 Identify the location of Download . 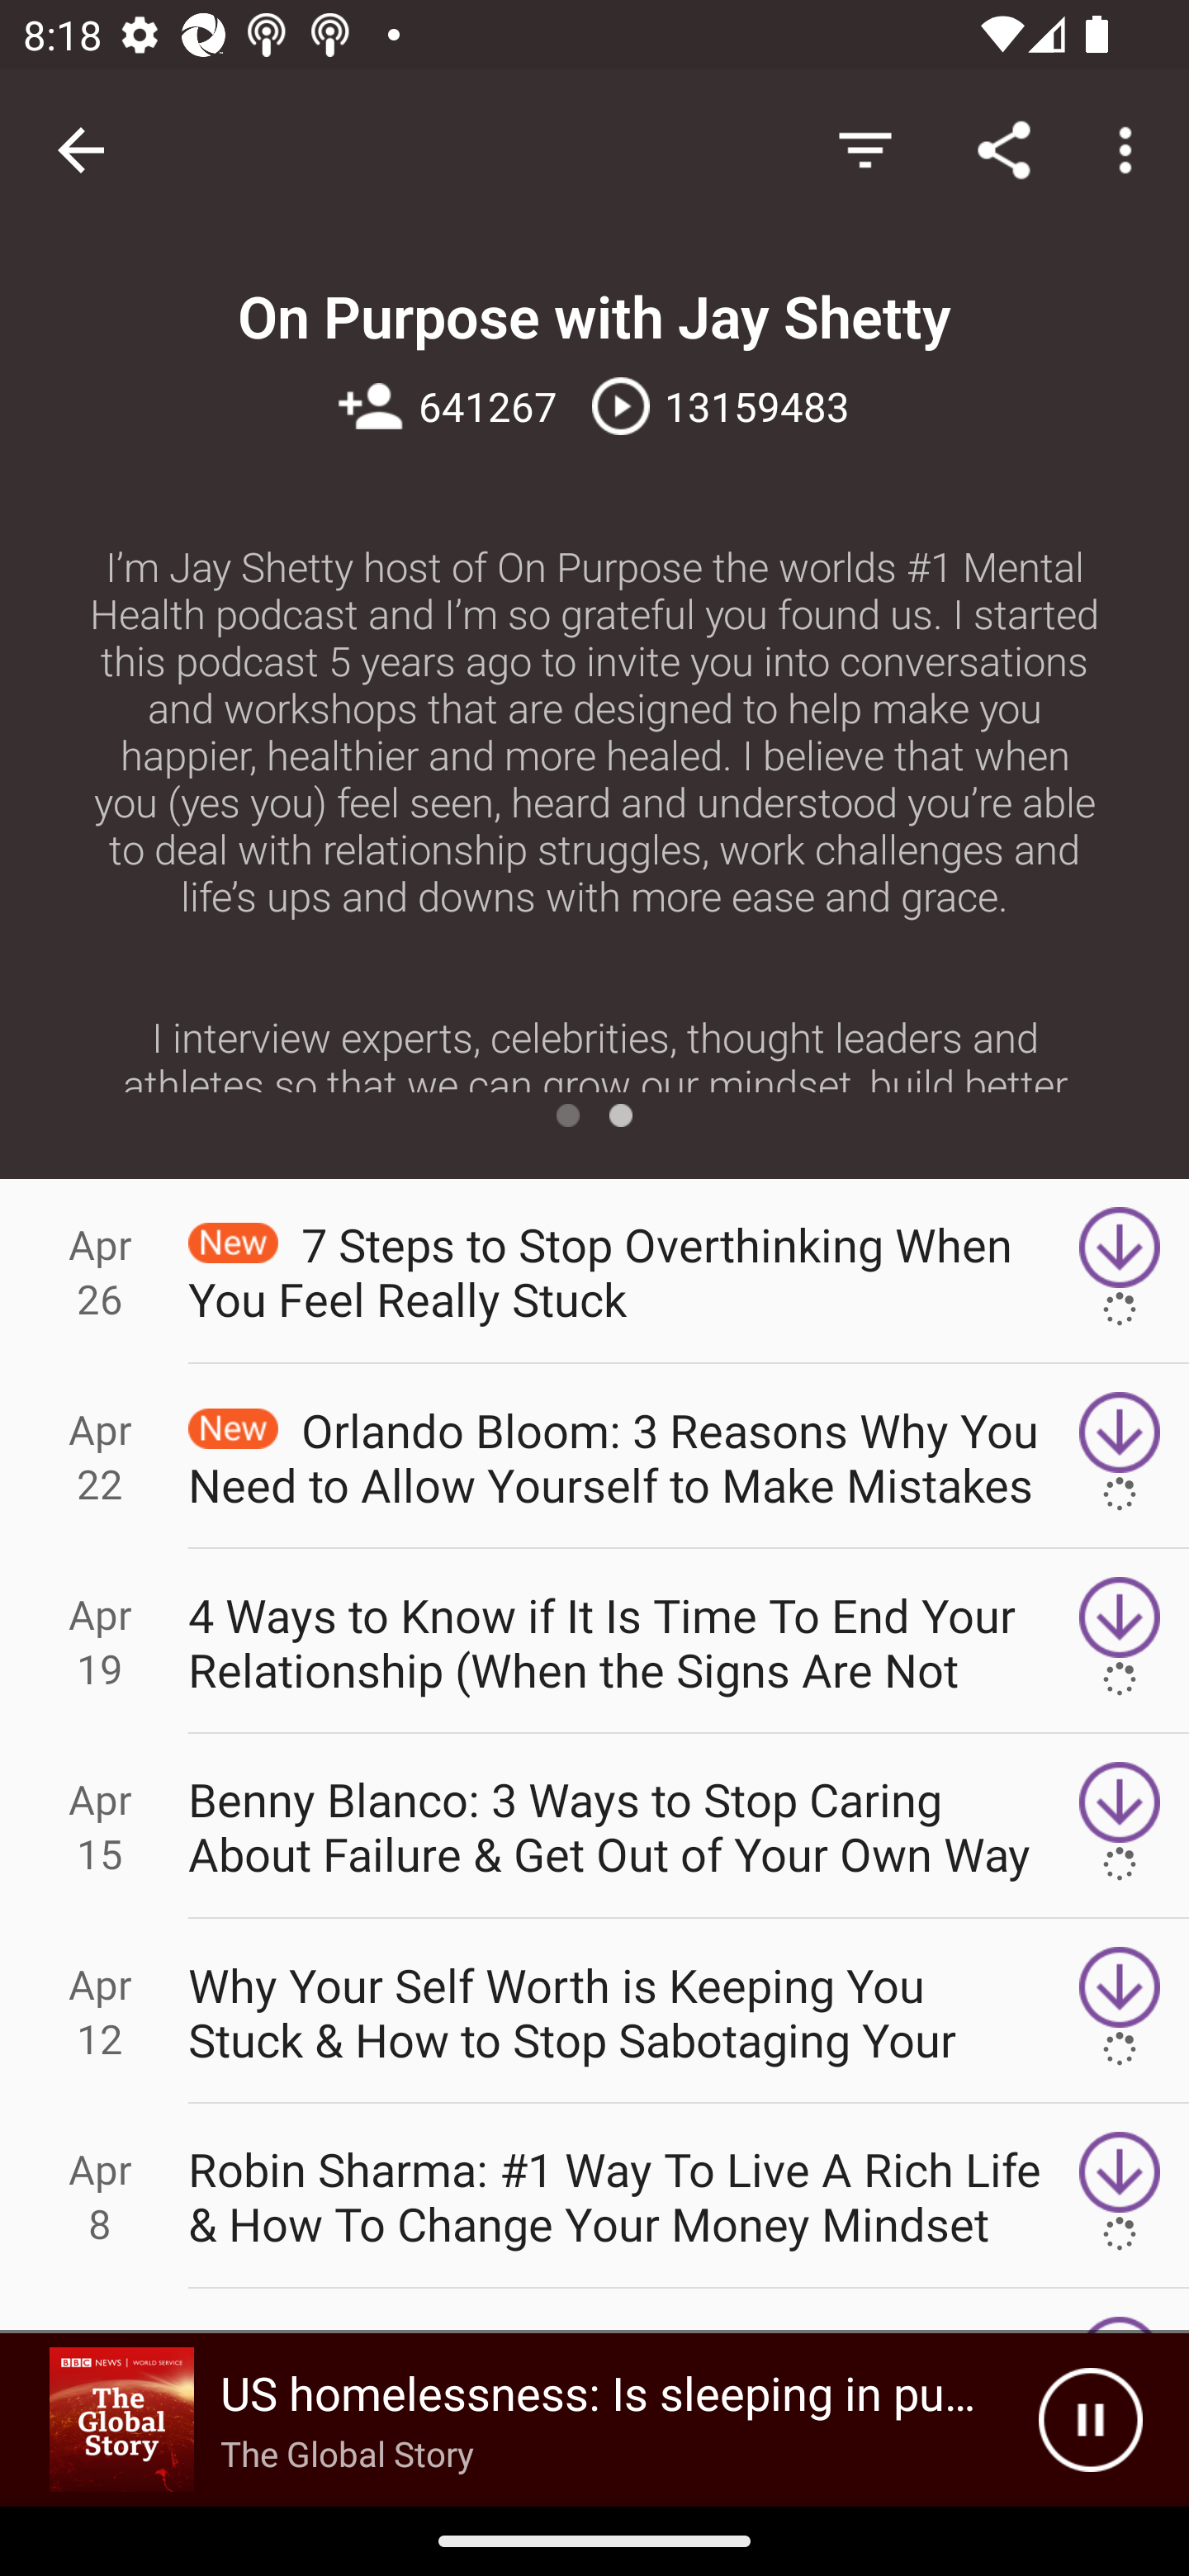
(1120, 1641).